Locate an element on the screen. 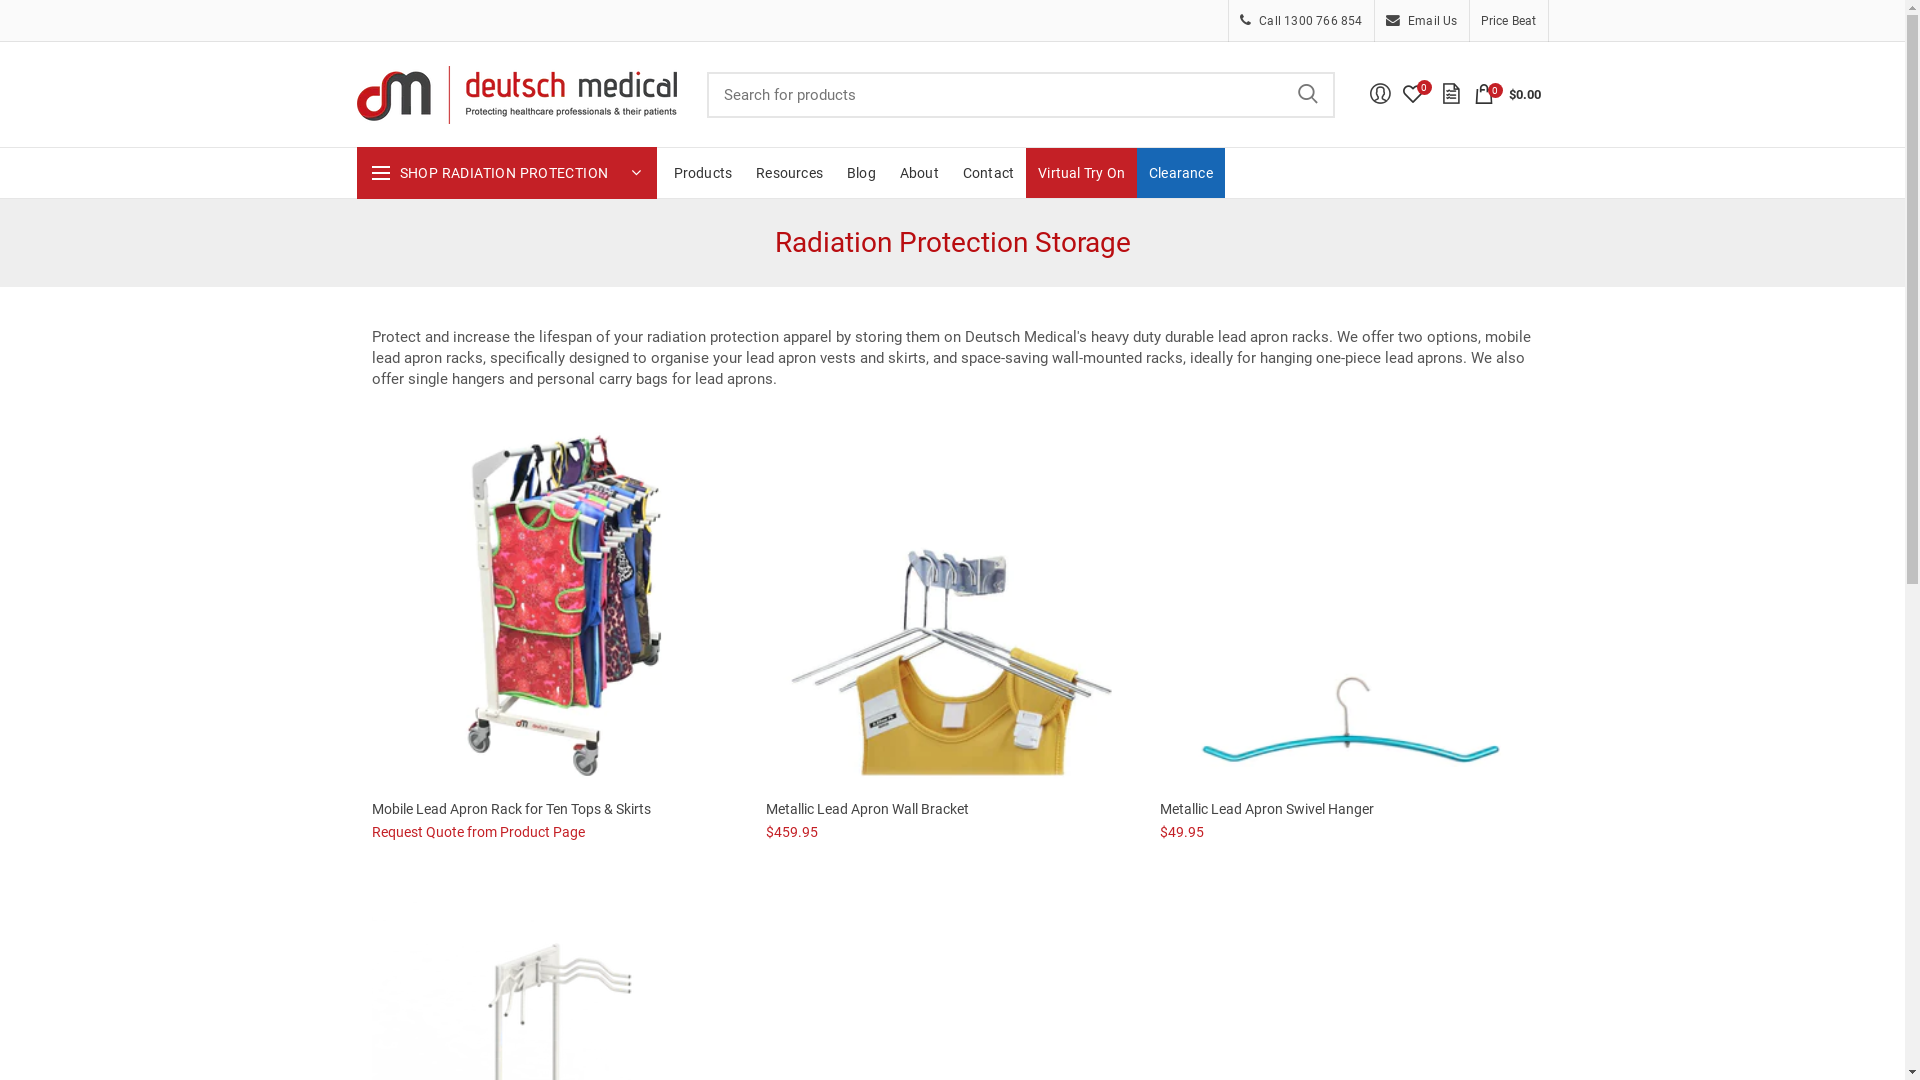 The height and width of the screenshot is (1080, 1920). Blog is located at coordinates (862, 173).